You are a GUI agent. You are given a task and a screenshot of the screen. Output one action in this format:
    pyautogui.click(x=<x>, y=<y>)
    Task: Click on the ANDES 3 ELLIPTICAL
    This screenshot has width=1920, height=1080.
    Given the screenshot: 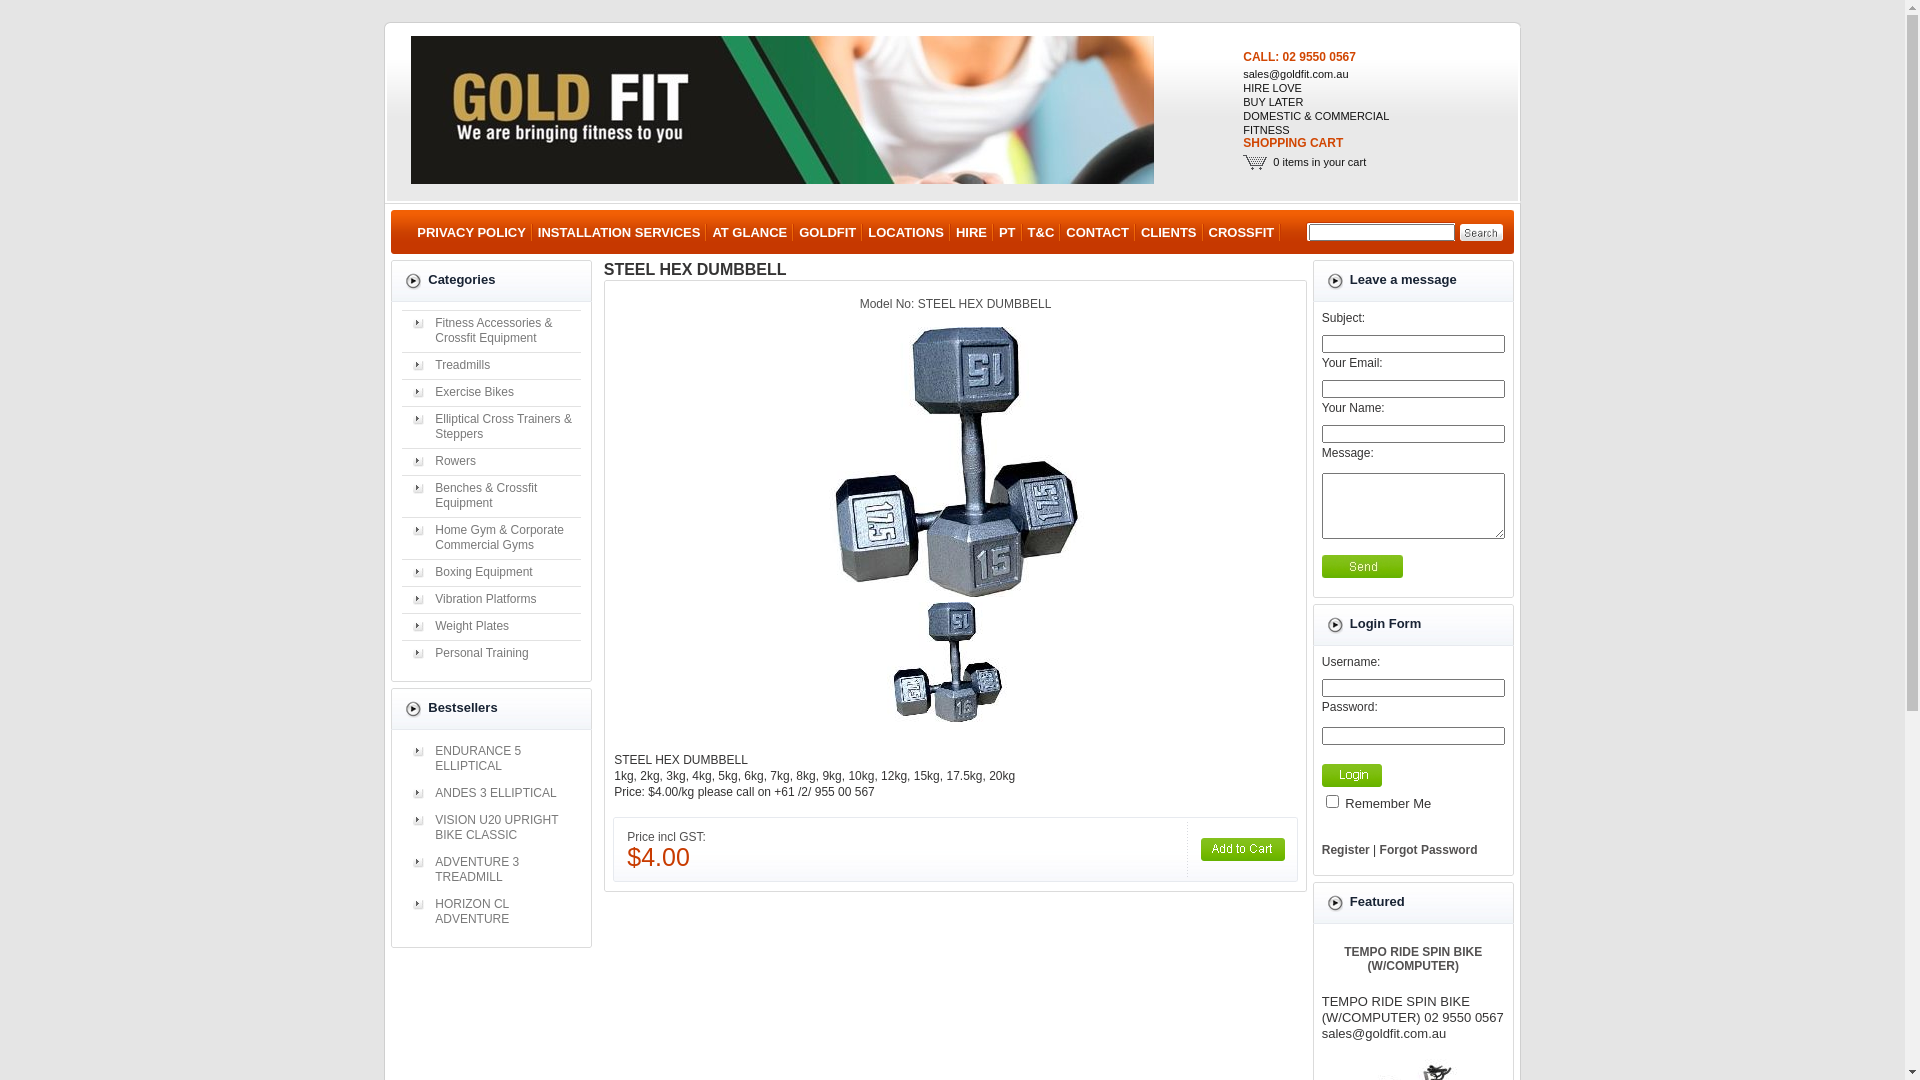 What is the action you would take?
    pyautogui.click(x=492, y=794)
    